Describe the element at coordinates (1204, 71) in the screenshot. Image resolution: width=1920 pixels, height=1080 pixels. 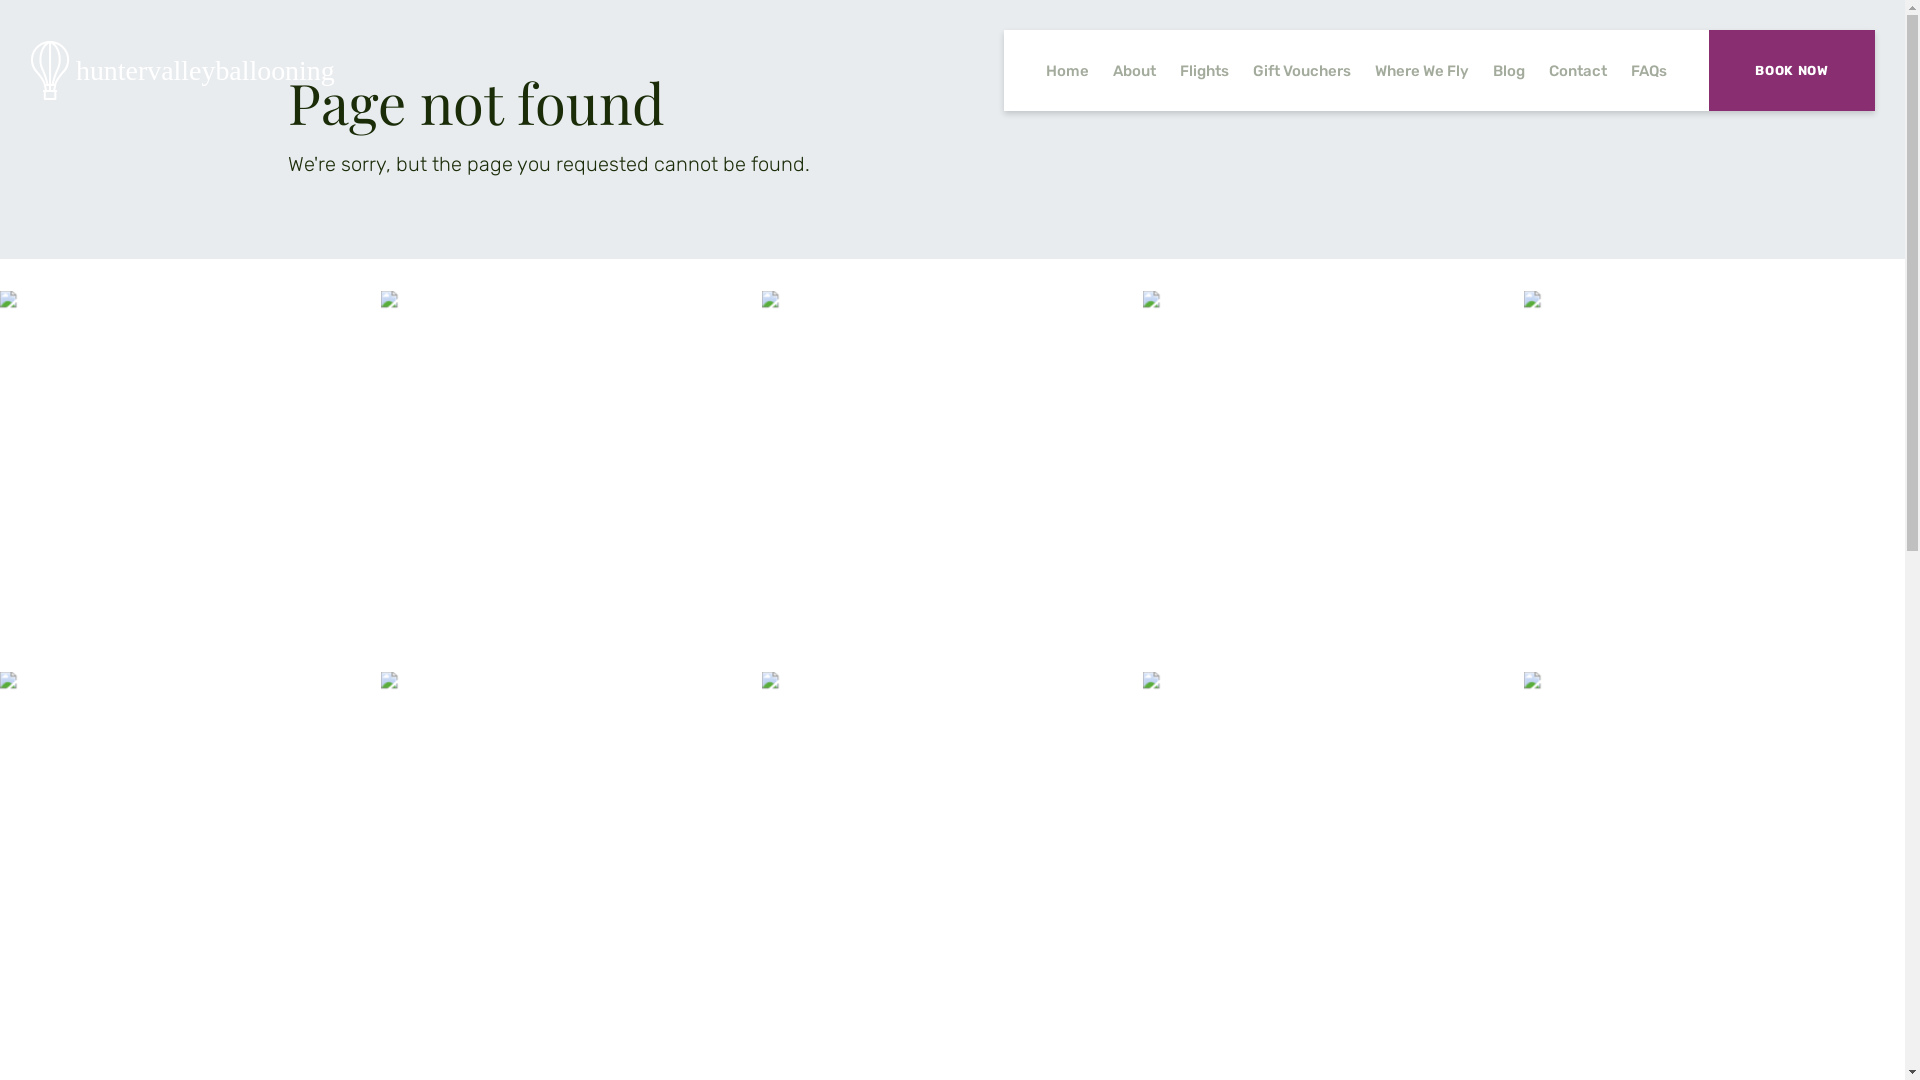
I see `Flights` at that location.